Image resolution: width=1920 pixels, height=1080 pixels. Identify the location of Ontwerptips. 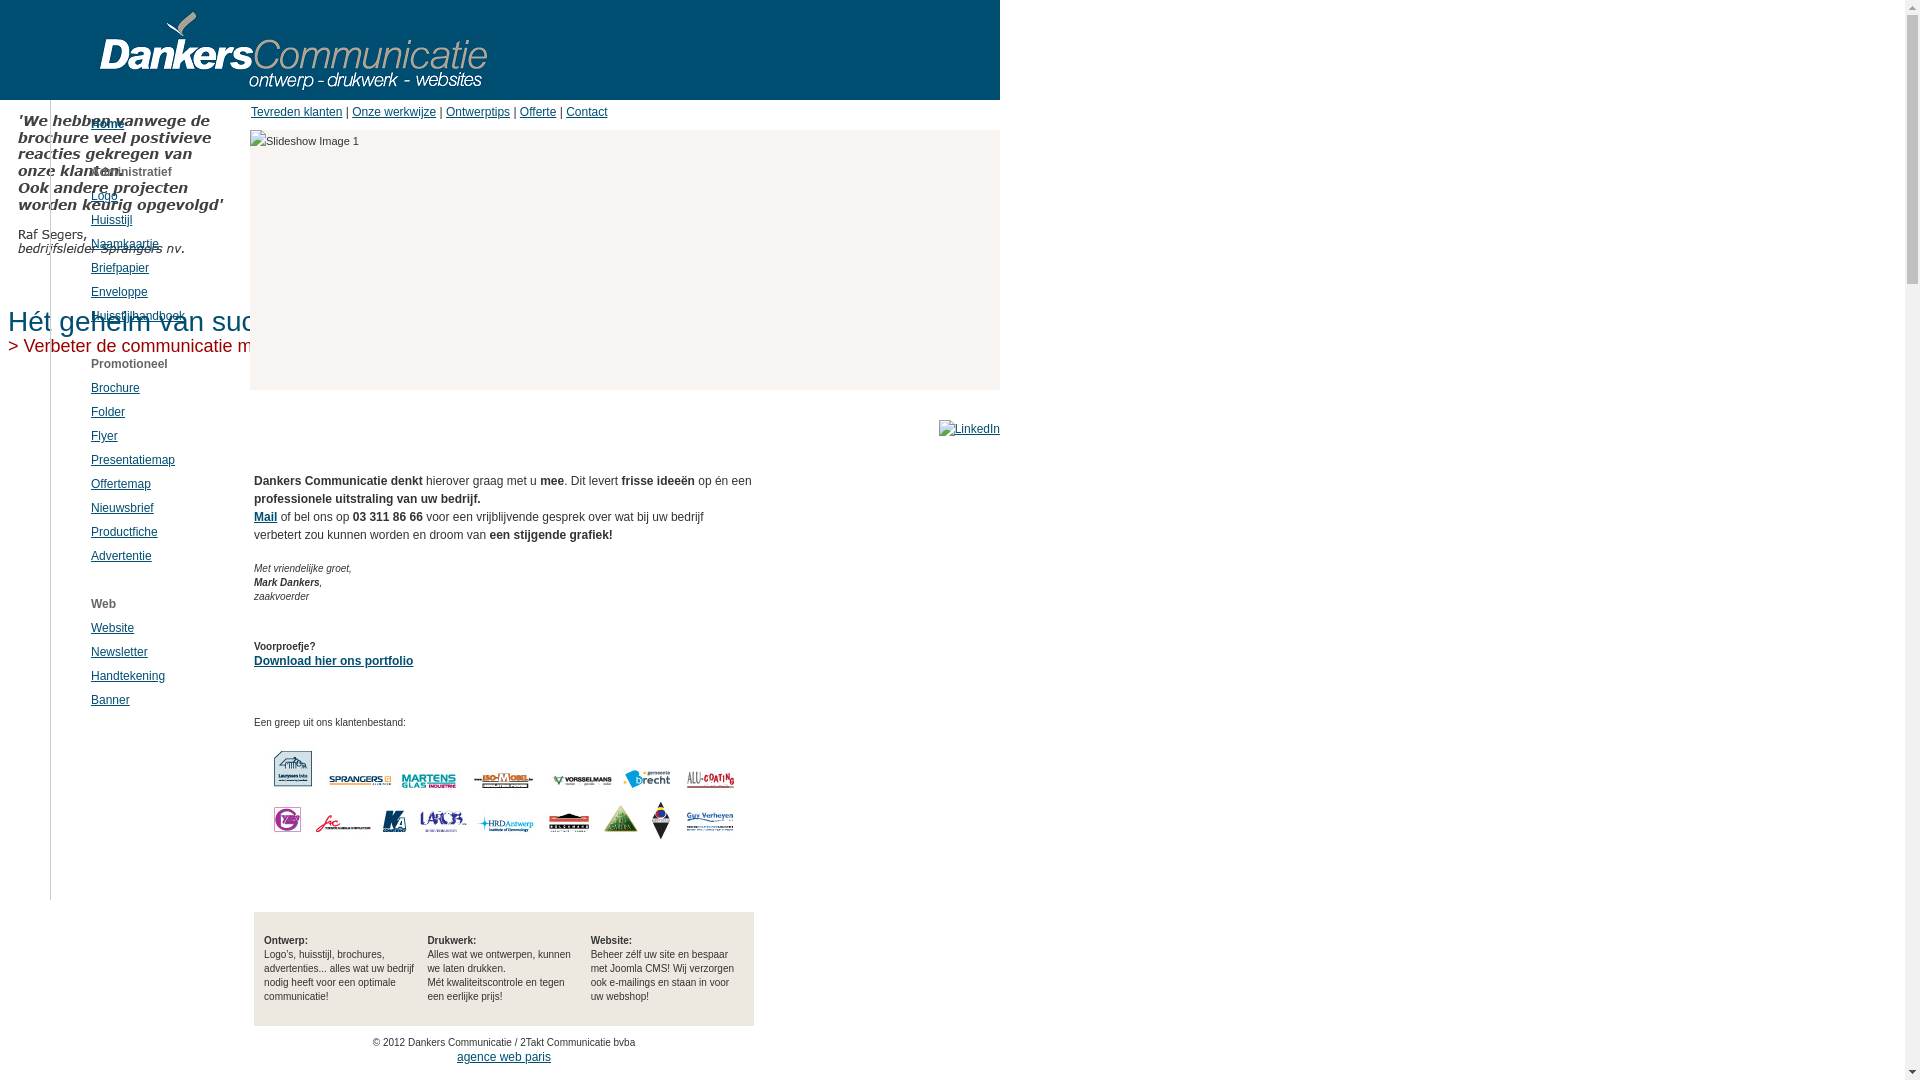
(478, 112).